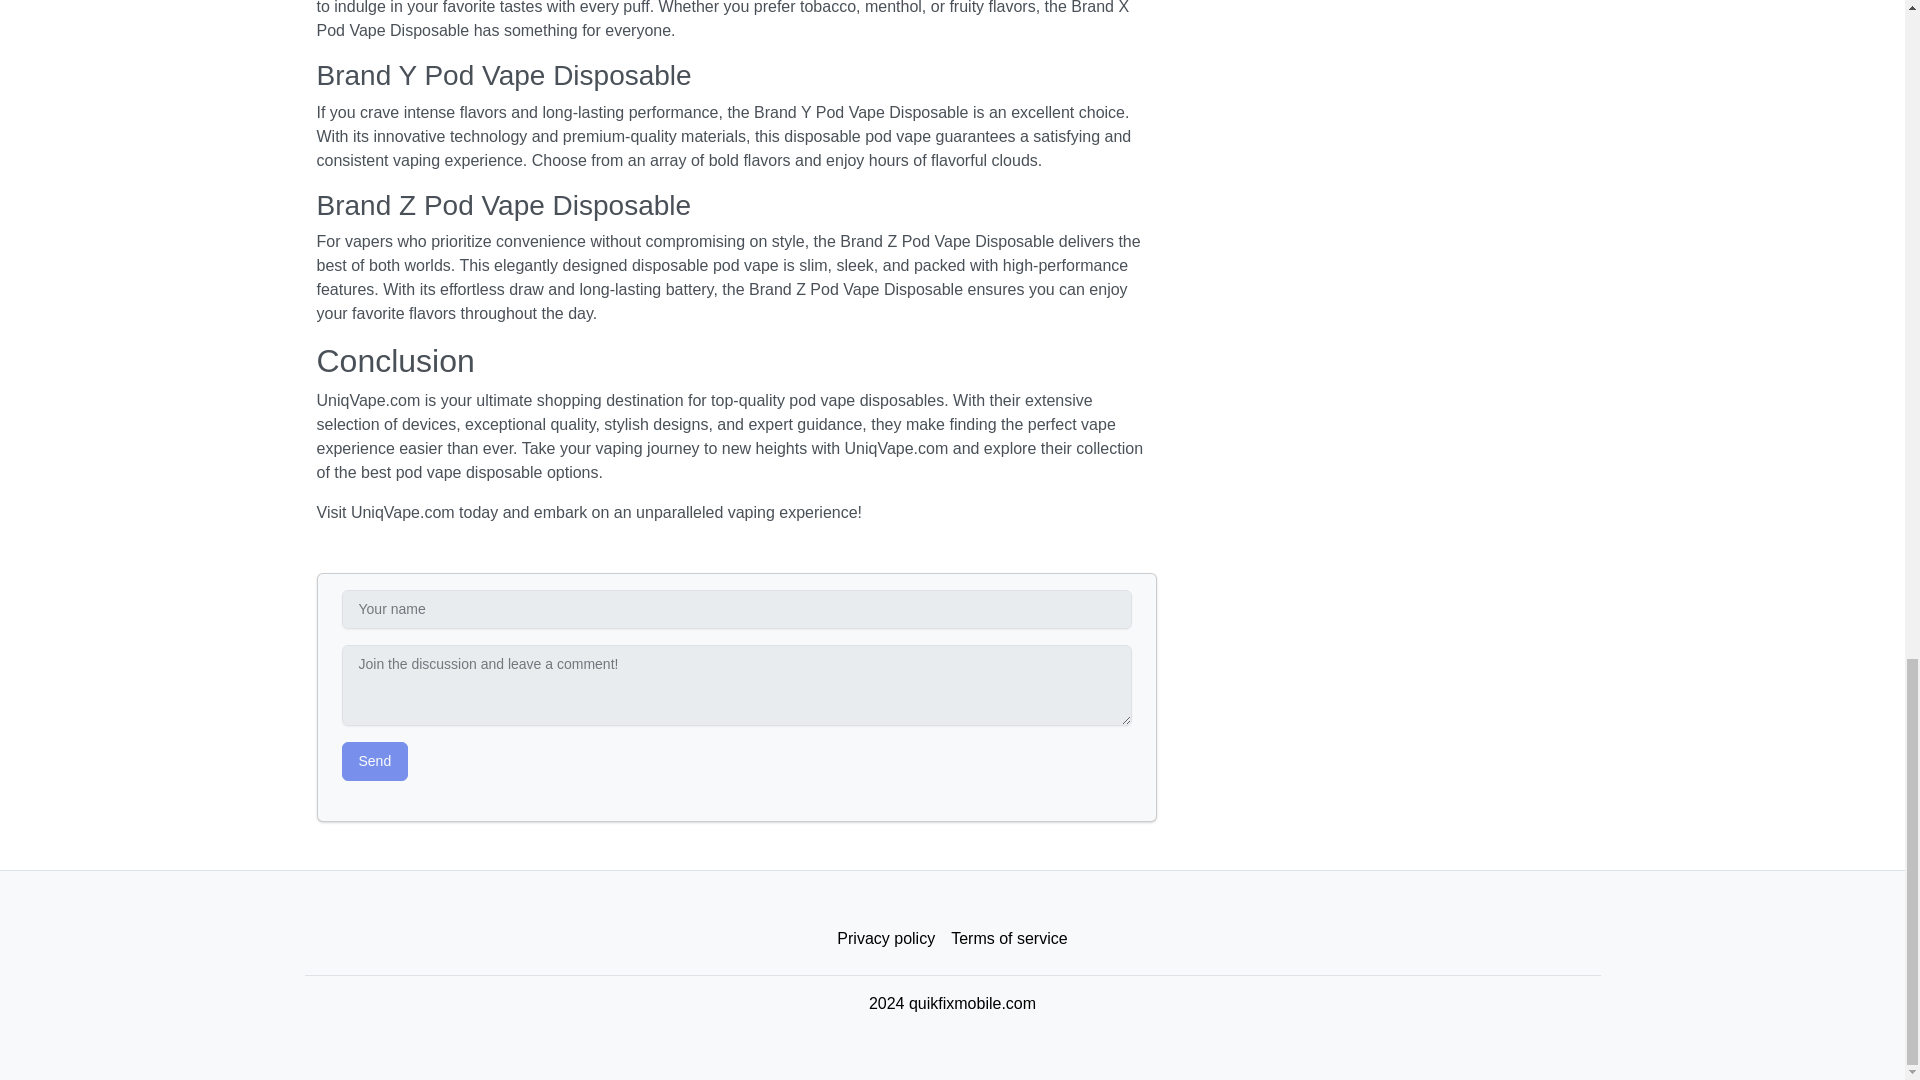 This screenshot has height=1080, width=1920. I want to click on Send, so click(374, 760).